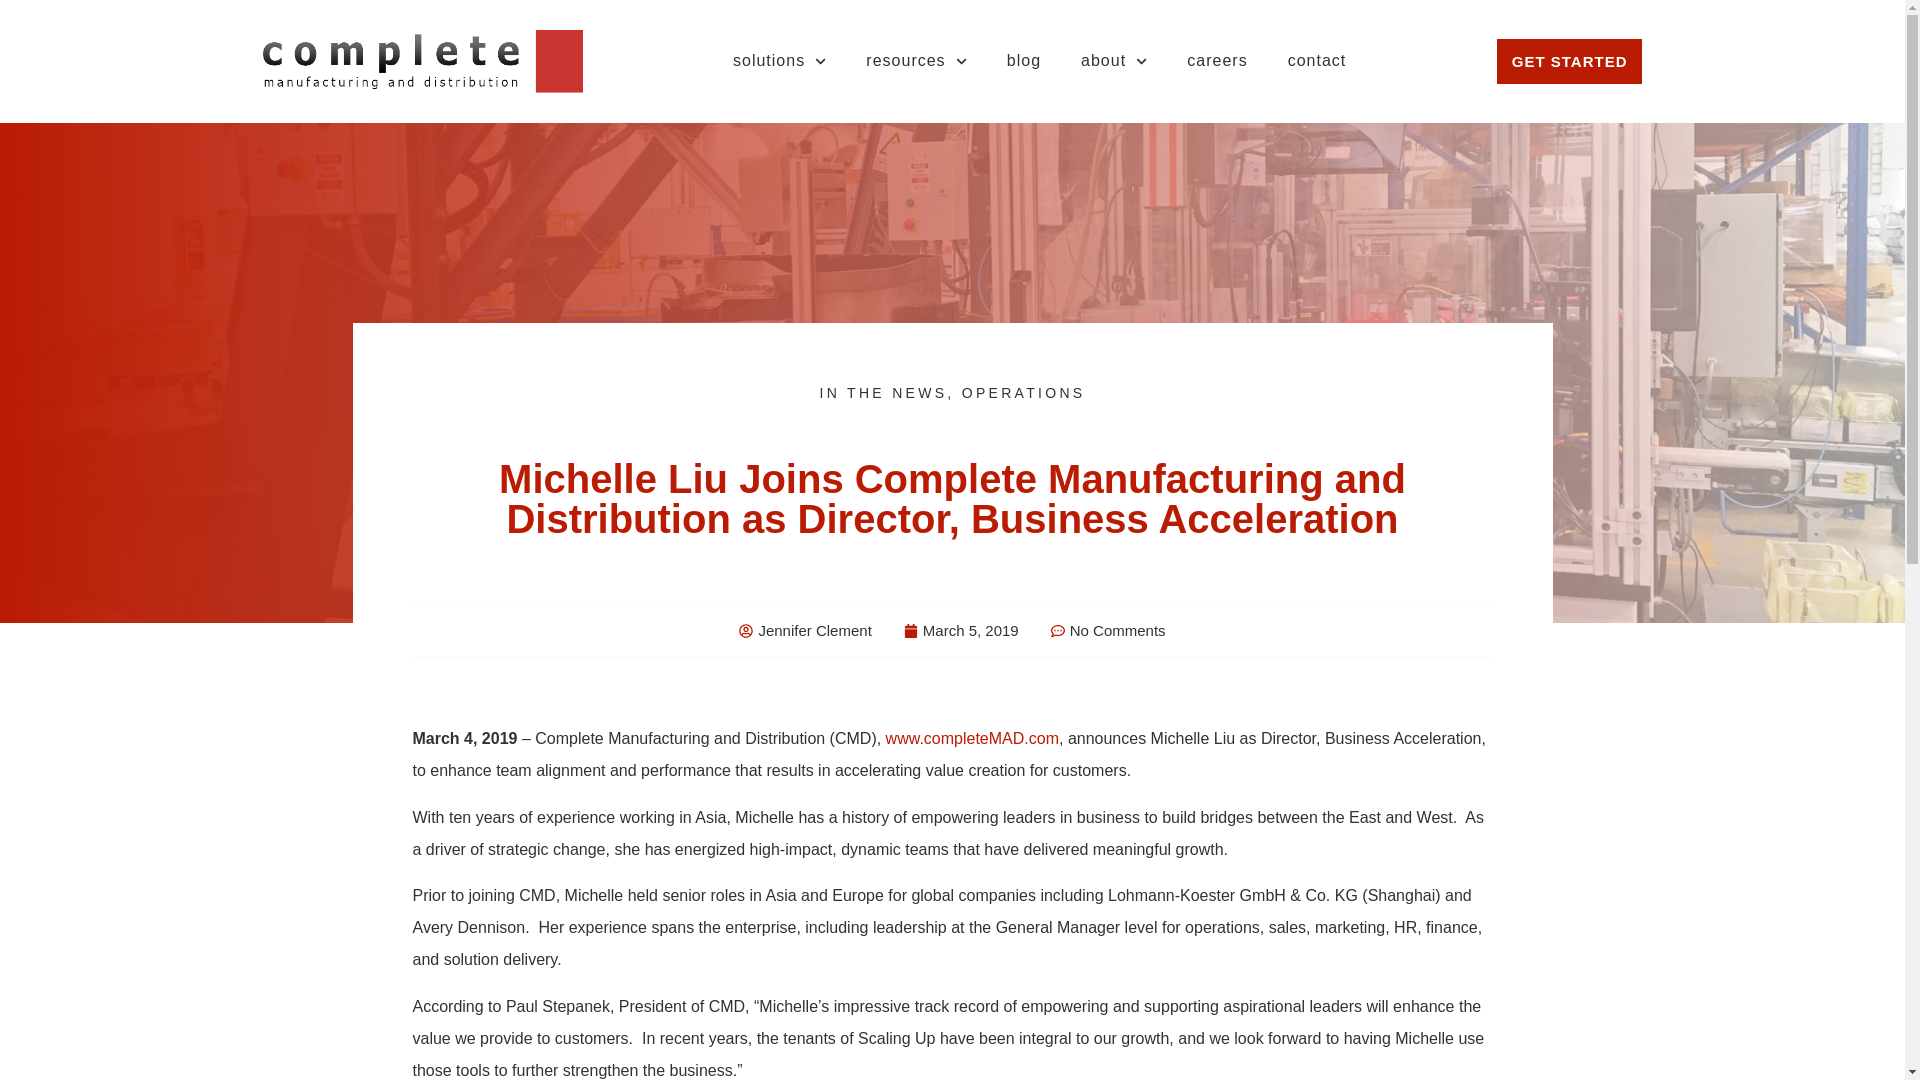 This screenshot has width=1920, height=1080. I want to click on contact, so click(1317, 60).